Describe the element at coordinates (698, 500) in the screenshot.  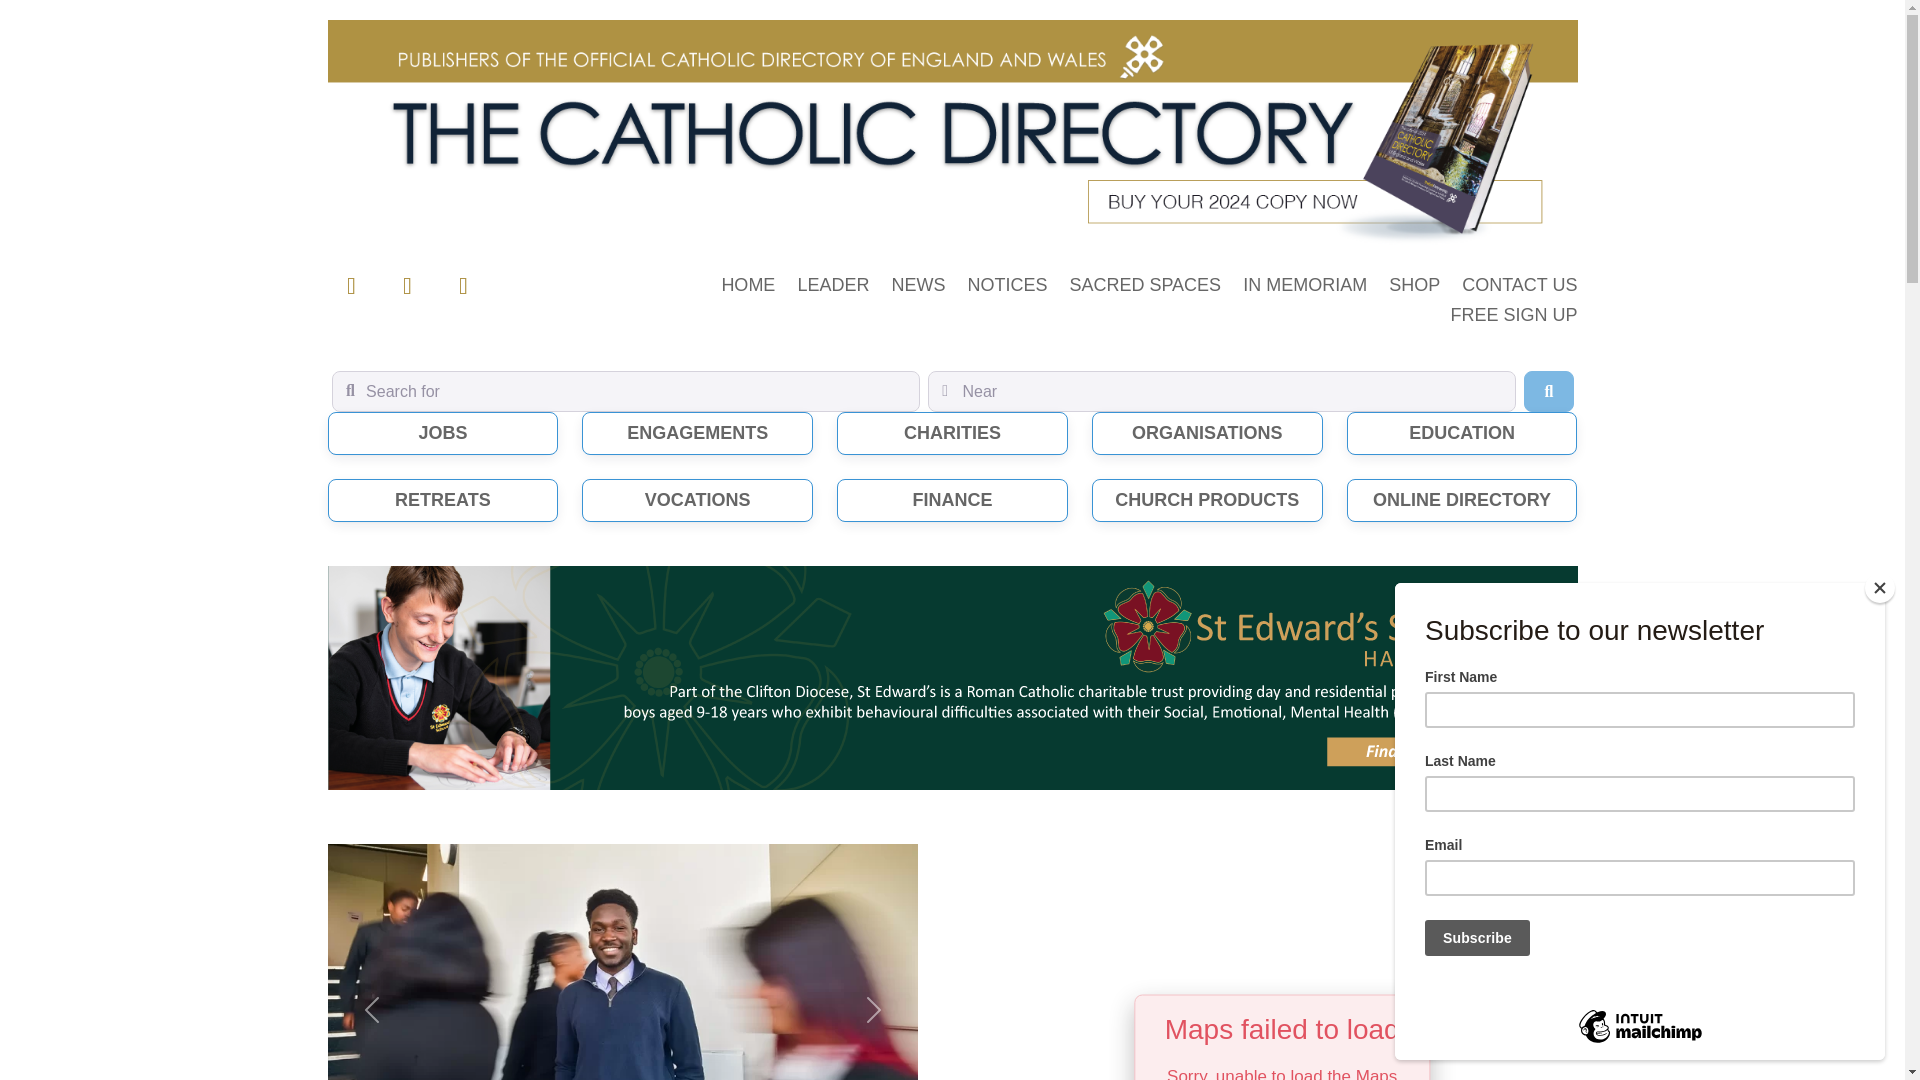
I see `VOCATIONS` at that location.